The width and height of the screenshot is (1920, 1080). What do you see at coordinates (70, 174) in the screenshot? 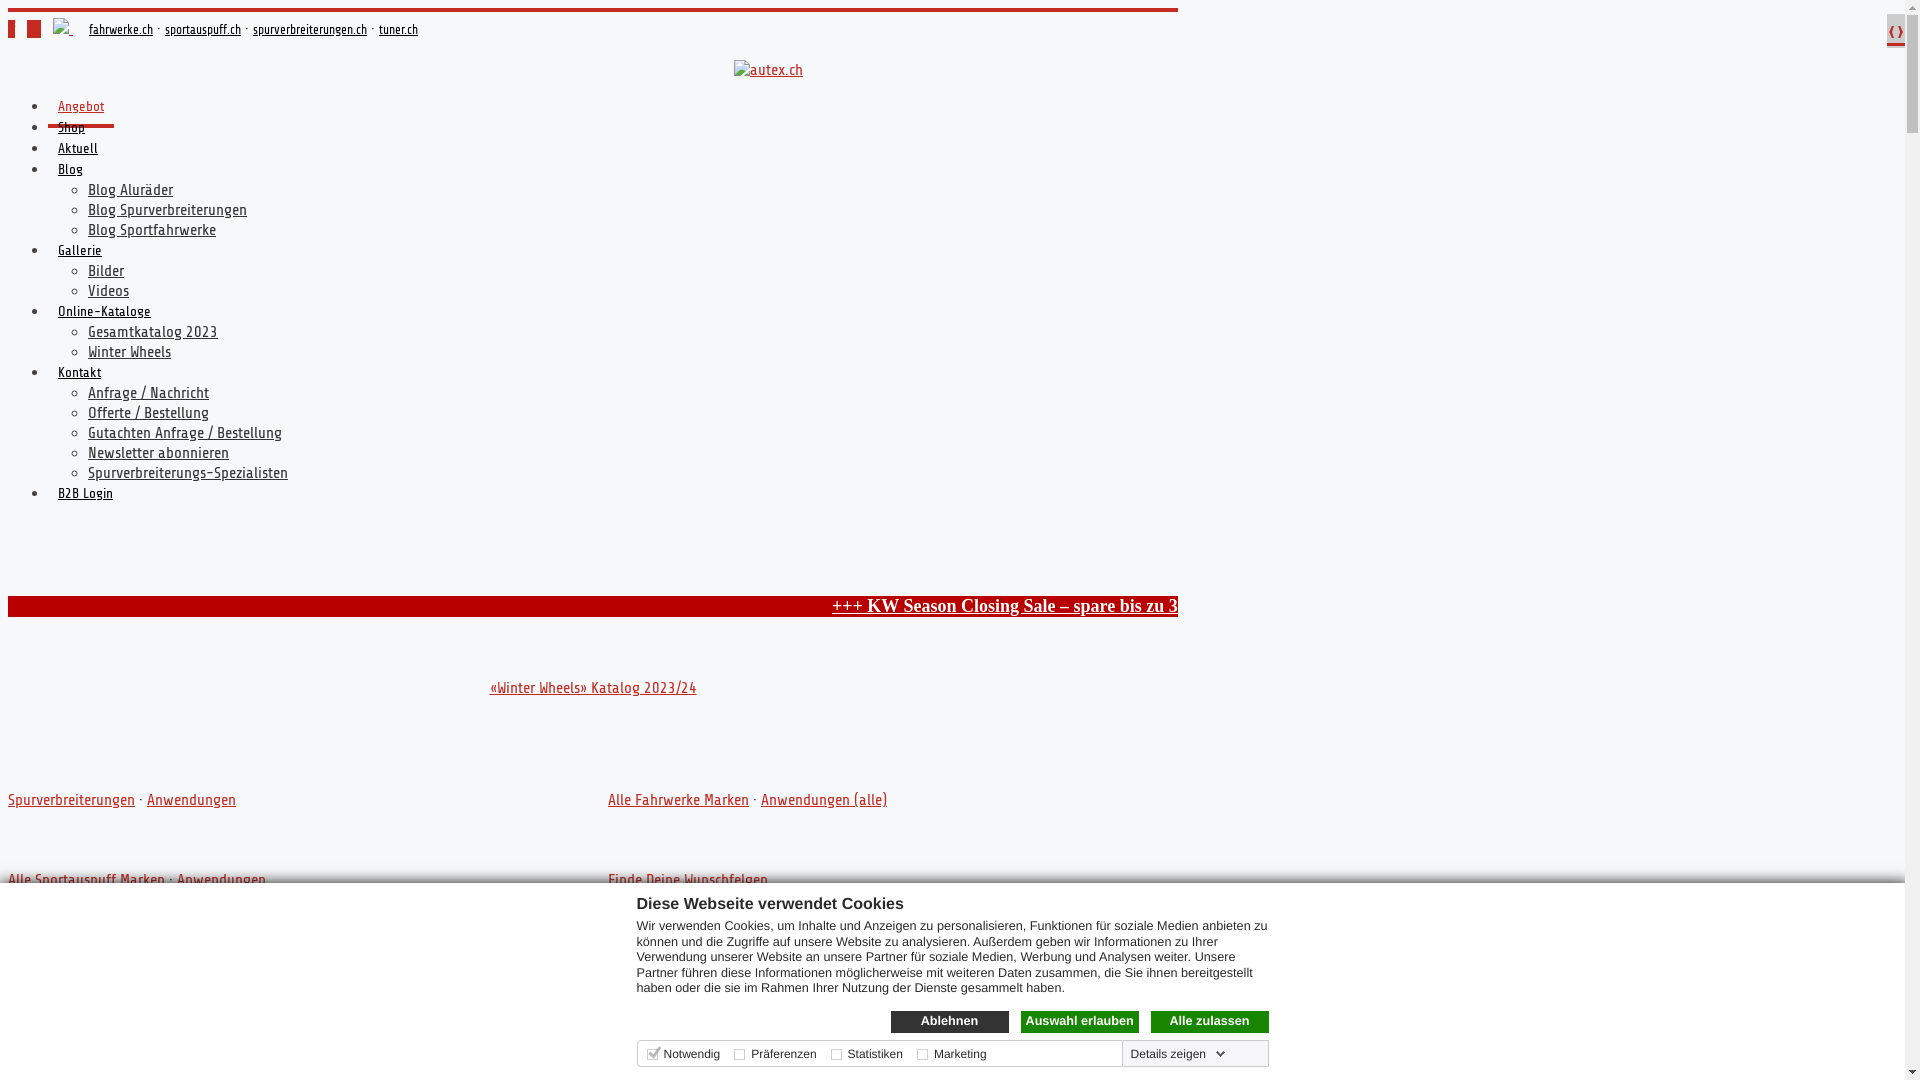
I see `Blog` at bounding box center [70, 174].